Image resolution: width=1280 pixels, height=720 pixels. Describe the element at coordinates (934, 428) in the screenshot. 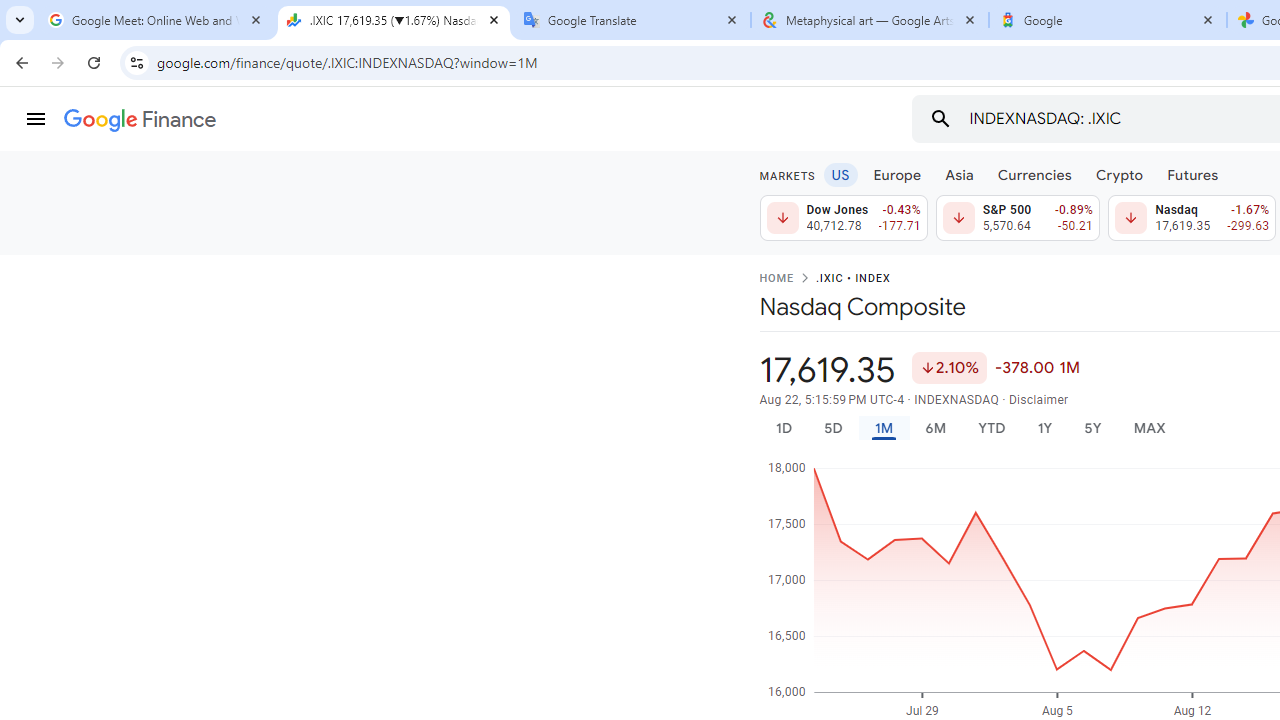

I see `6M` at that location.